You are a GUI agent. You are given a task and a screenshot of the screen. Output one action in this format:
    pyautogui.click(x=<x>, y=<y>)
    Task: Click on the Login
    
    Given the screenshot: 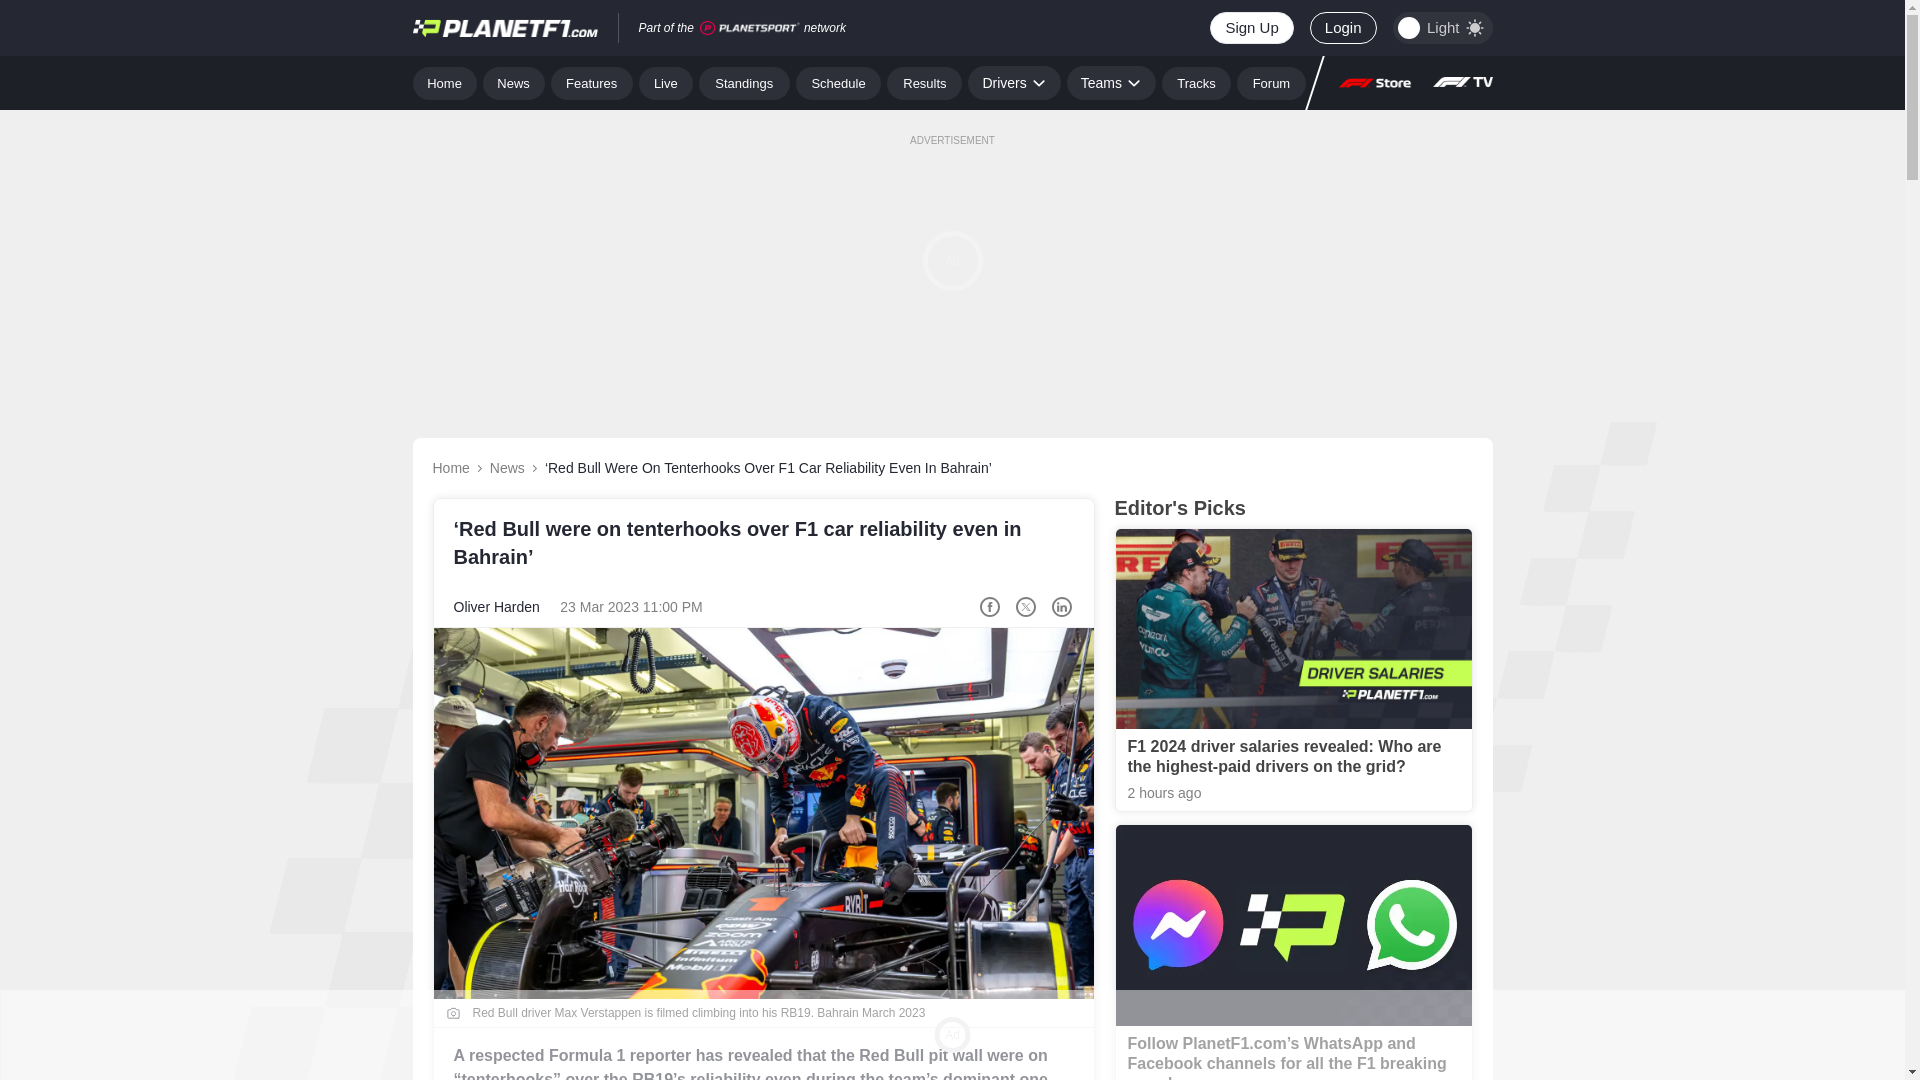 What is the action you would take?
    pyautogui.click(x=1342, y=28)
    